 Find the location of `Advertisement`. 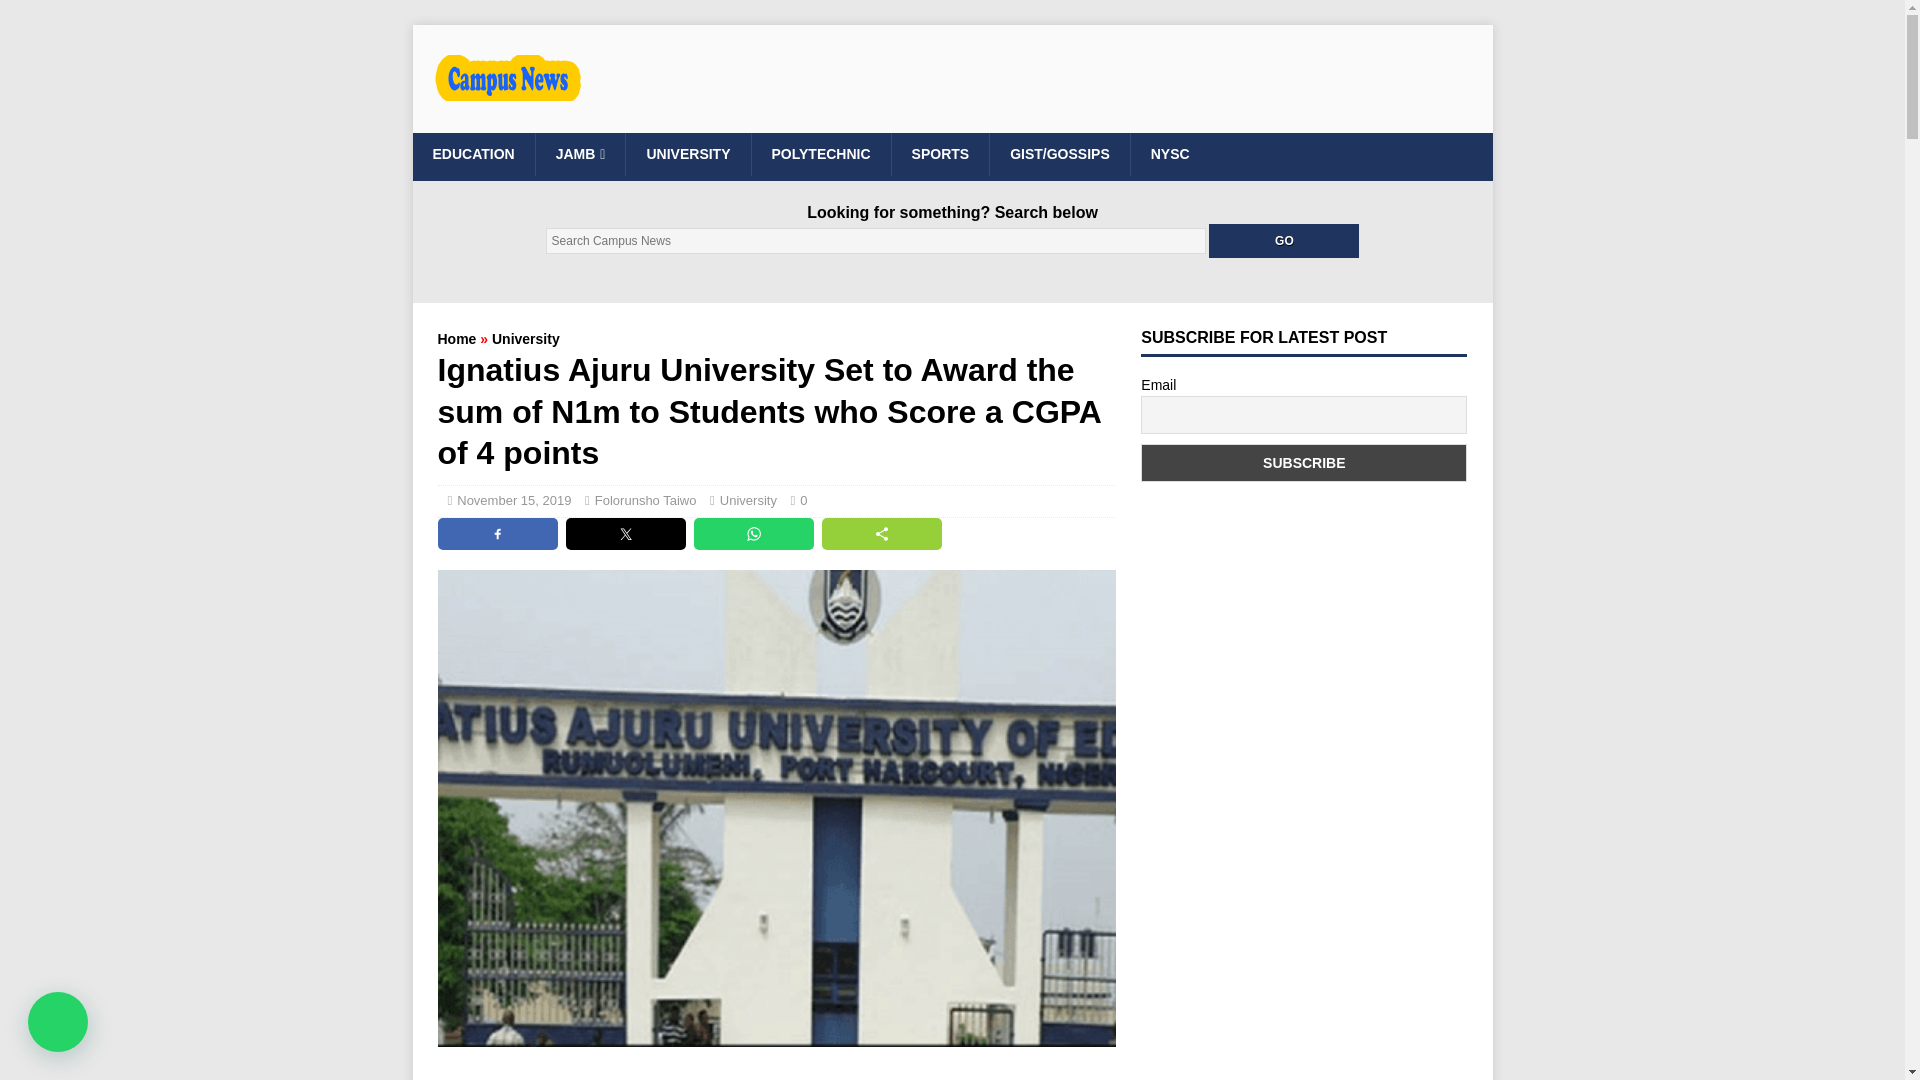

Advertisement is located at coordinates (1089, 82).